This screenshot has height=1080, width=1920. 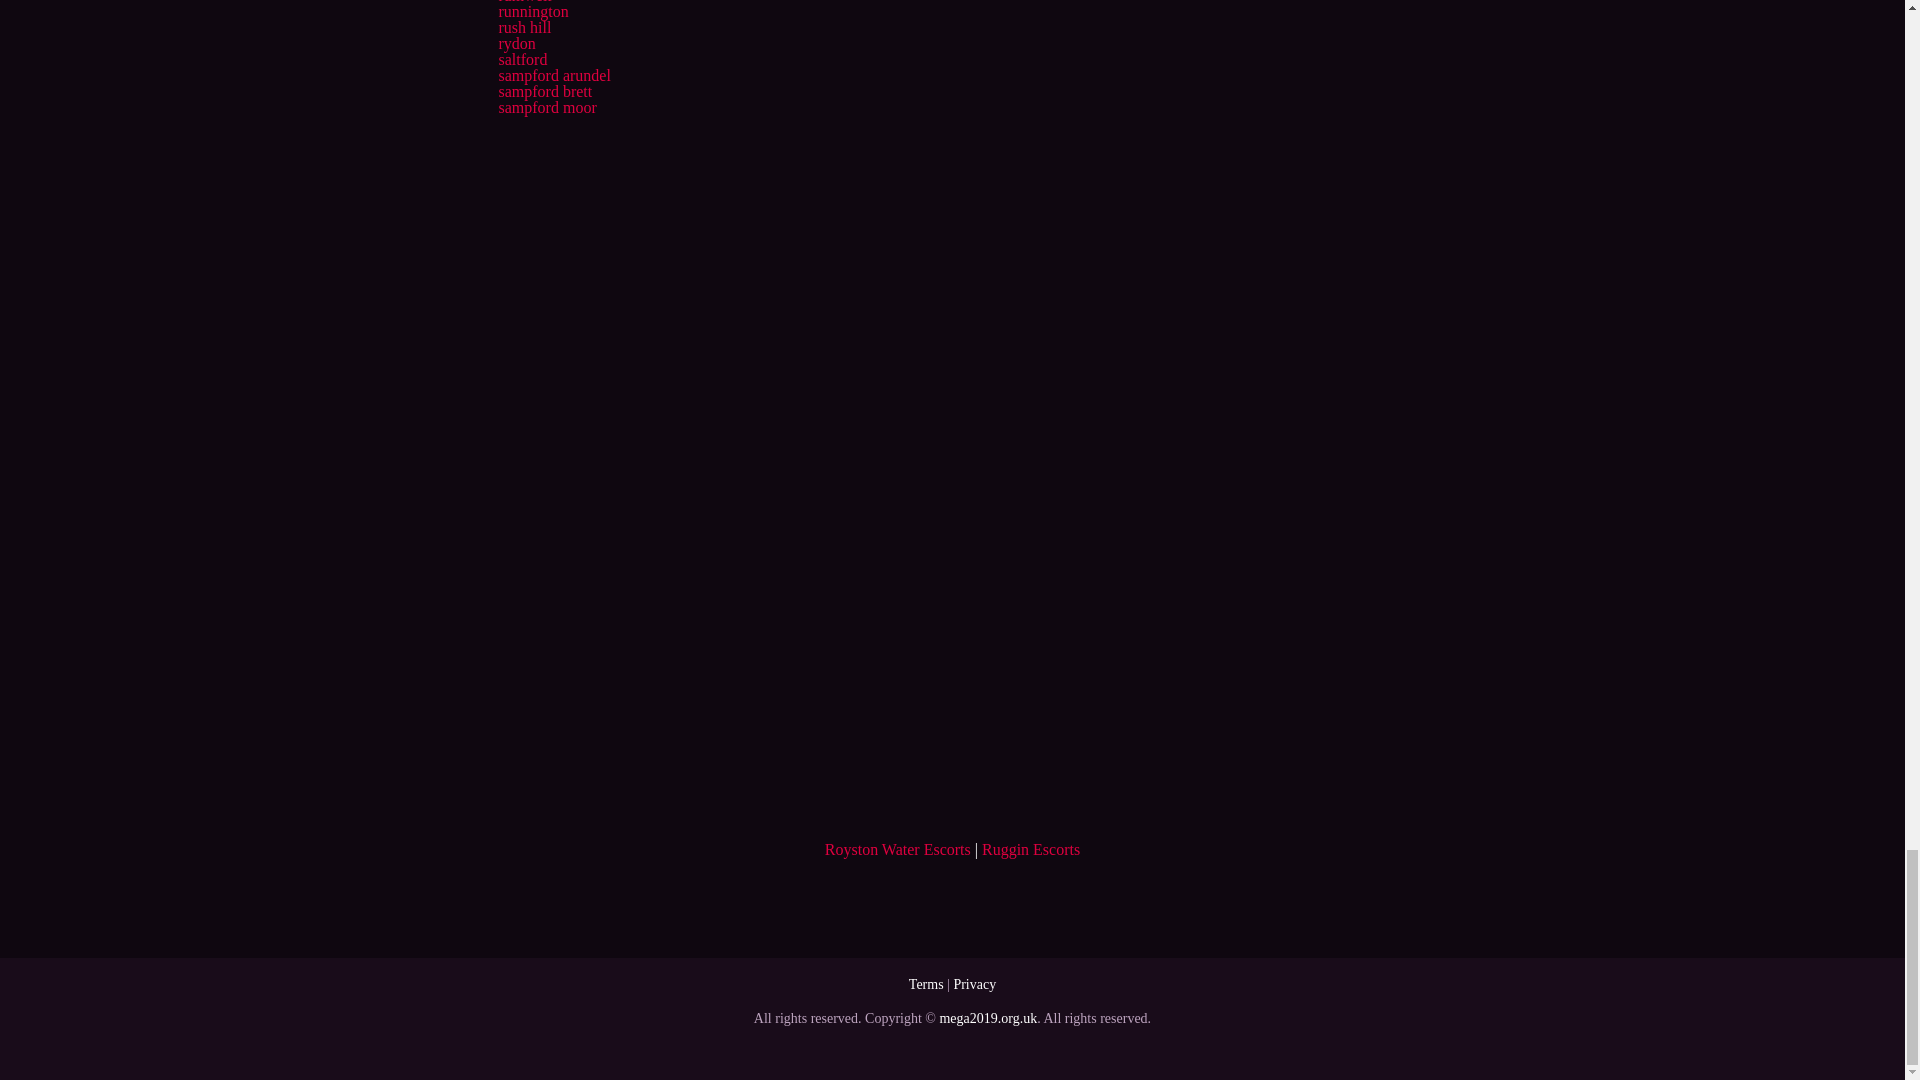 What do you see at coordinates (524, 2) in the screenshot?
I see `rumwell` at bounding box center [524, 2].